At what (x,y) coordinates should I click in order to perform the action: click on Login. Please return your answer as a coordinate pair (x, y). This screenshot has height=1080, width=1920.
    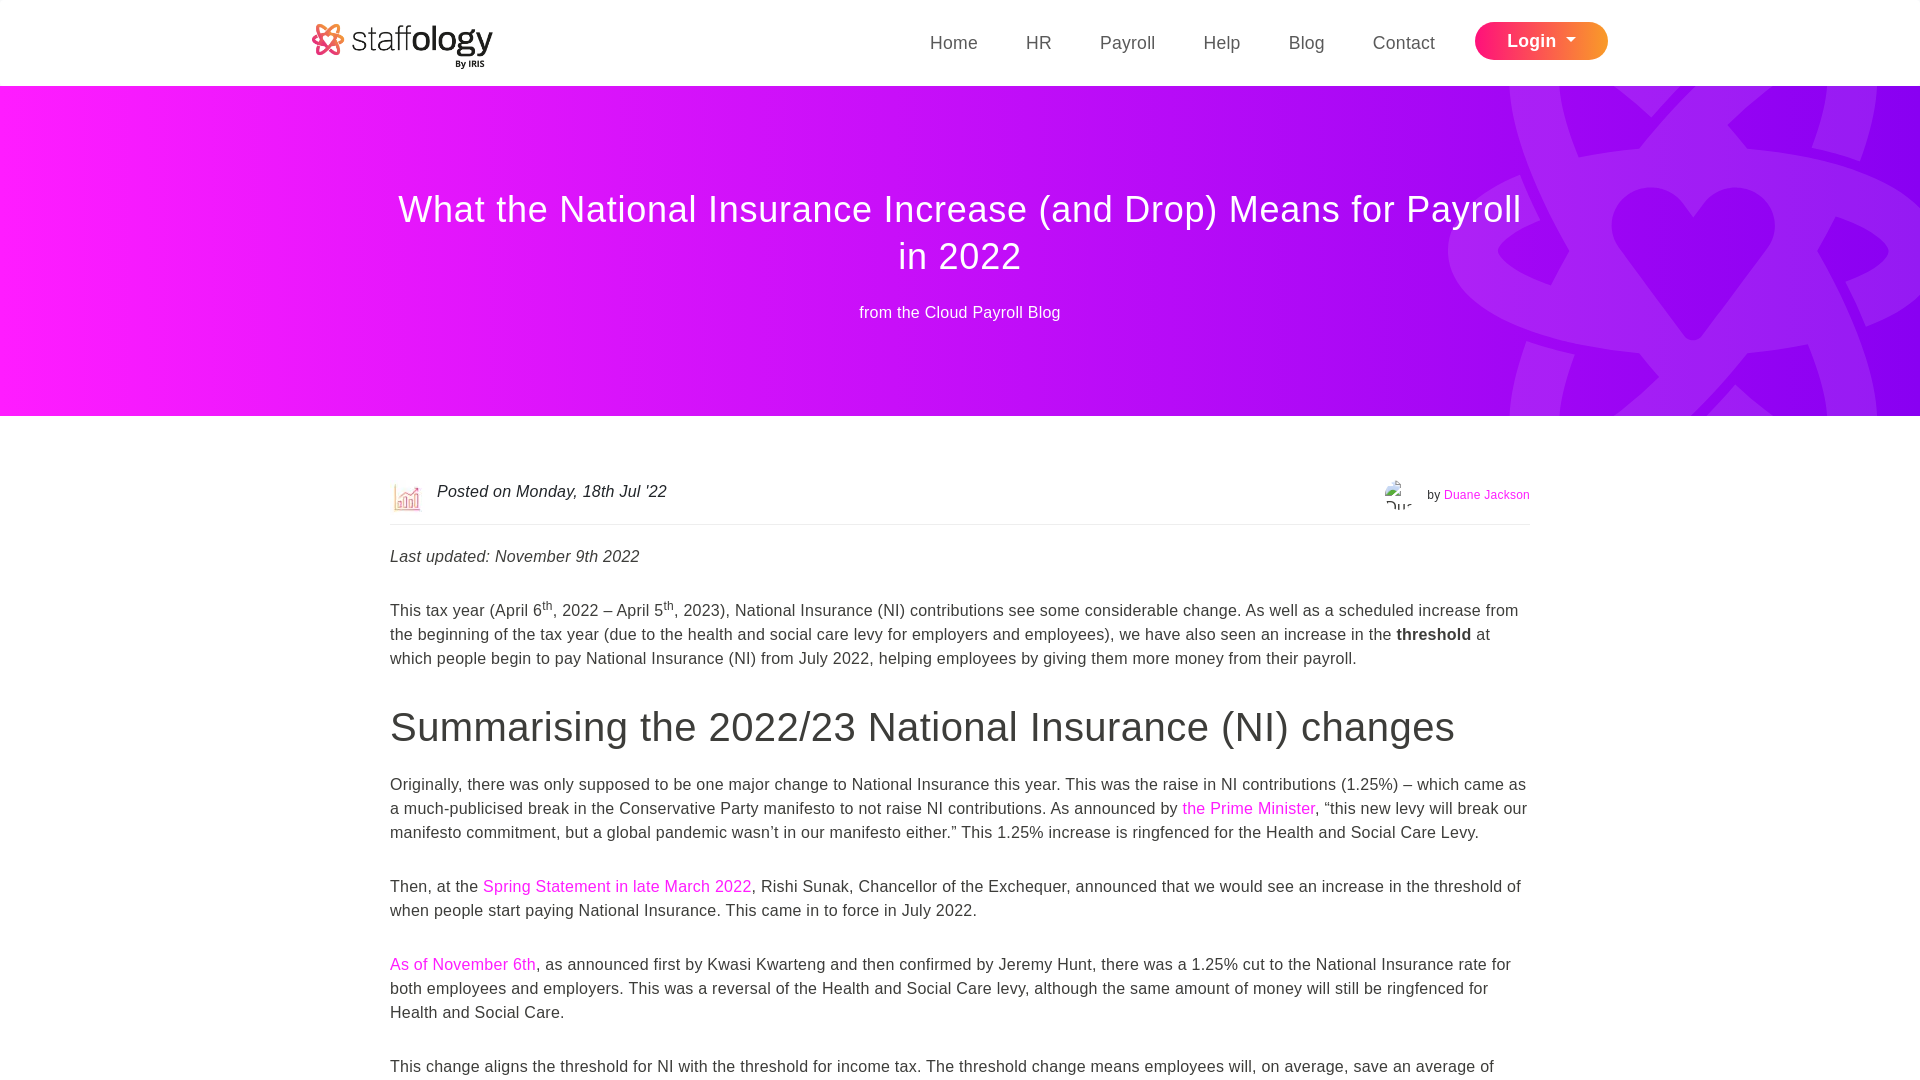
    Looking at the image, I should click on (1541, 40).